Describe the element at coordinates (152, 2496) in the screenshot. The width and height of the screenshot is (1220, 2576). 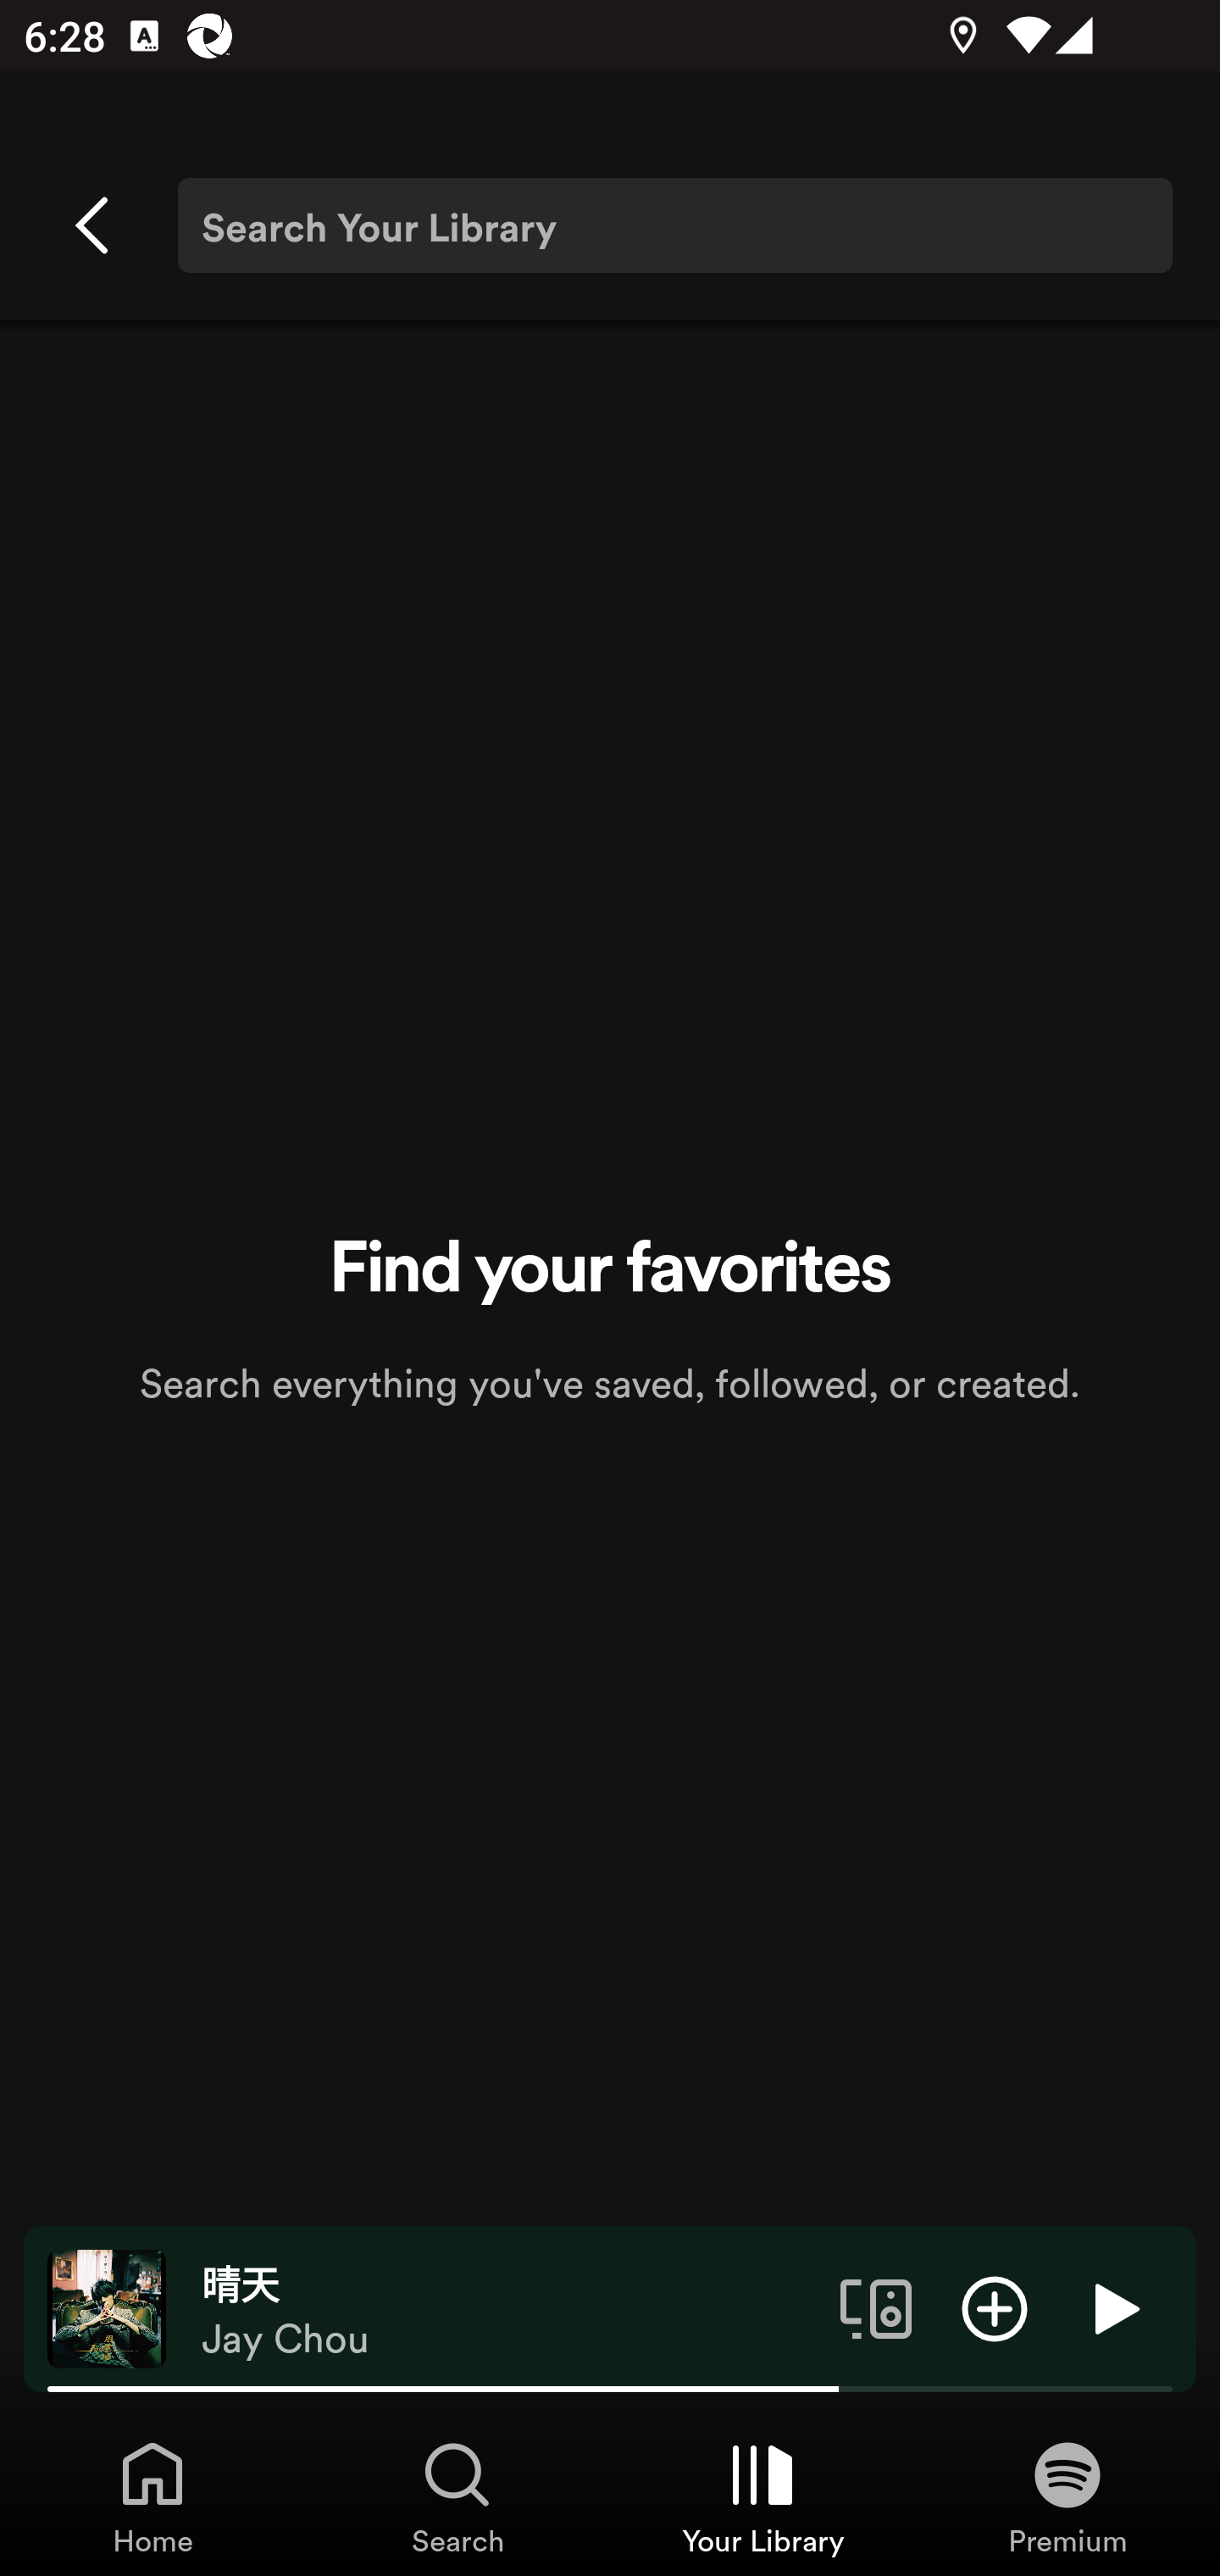
I see `Home, Tab 1 of 4 Home Home` at that location.